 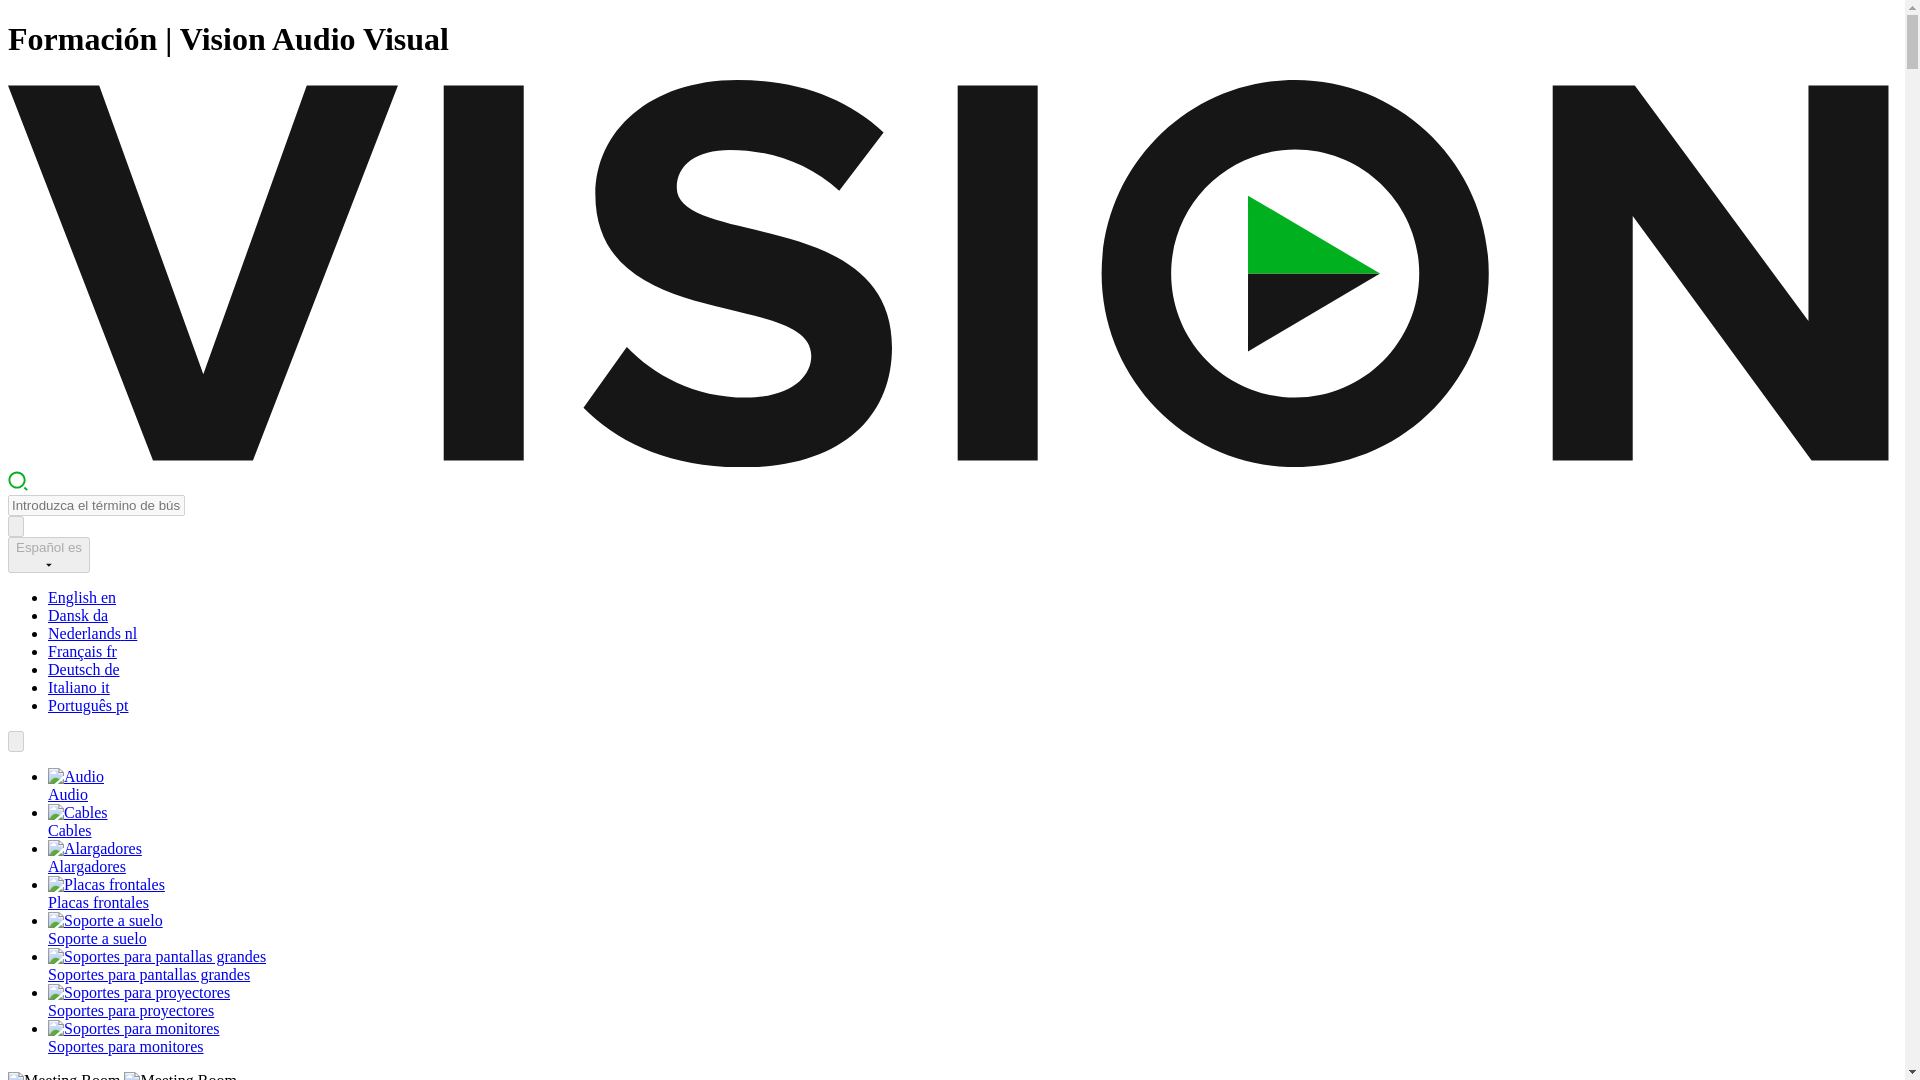 What do you see at coordinates (78, 687) in the screenshot?
I see `Italiano it` at bounding box center [78, 687].